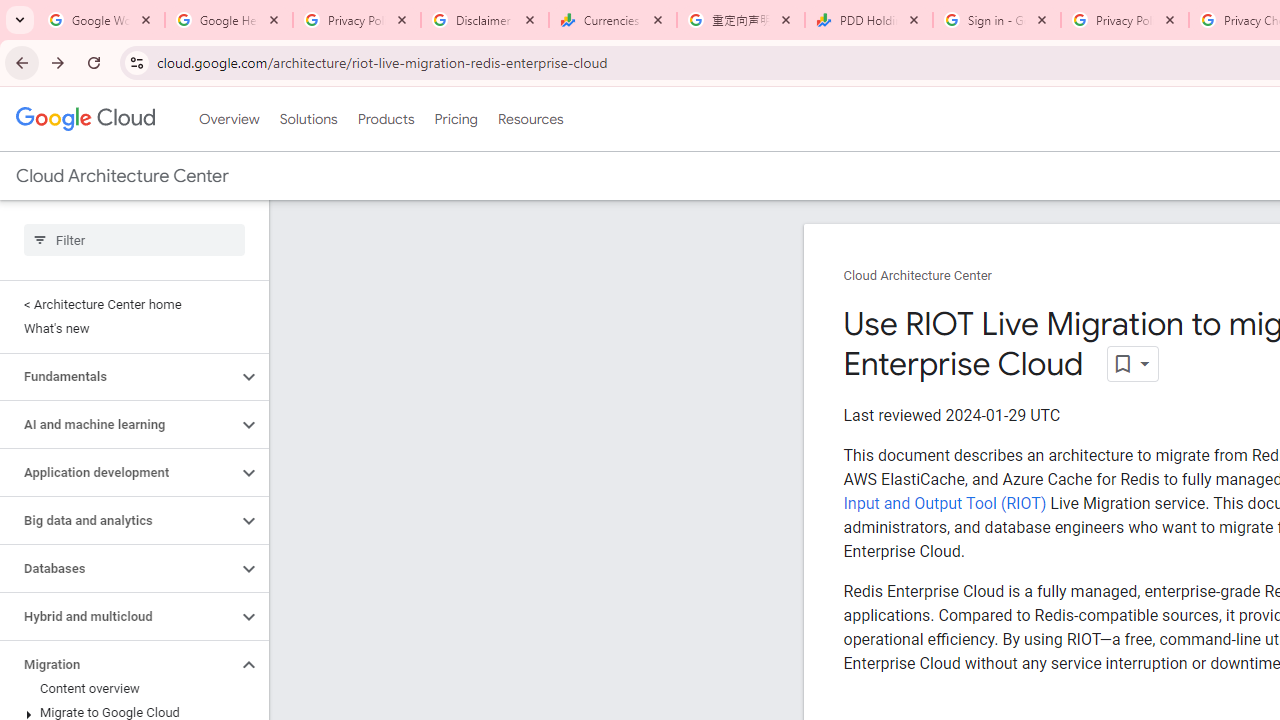 Image resolution: width=1280 pixels, height=720 pixels. What do you see at coordinates (455, 119) in the screenshot?
I see `Pricing` at bounding box center [455, 119].